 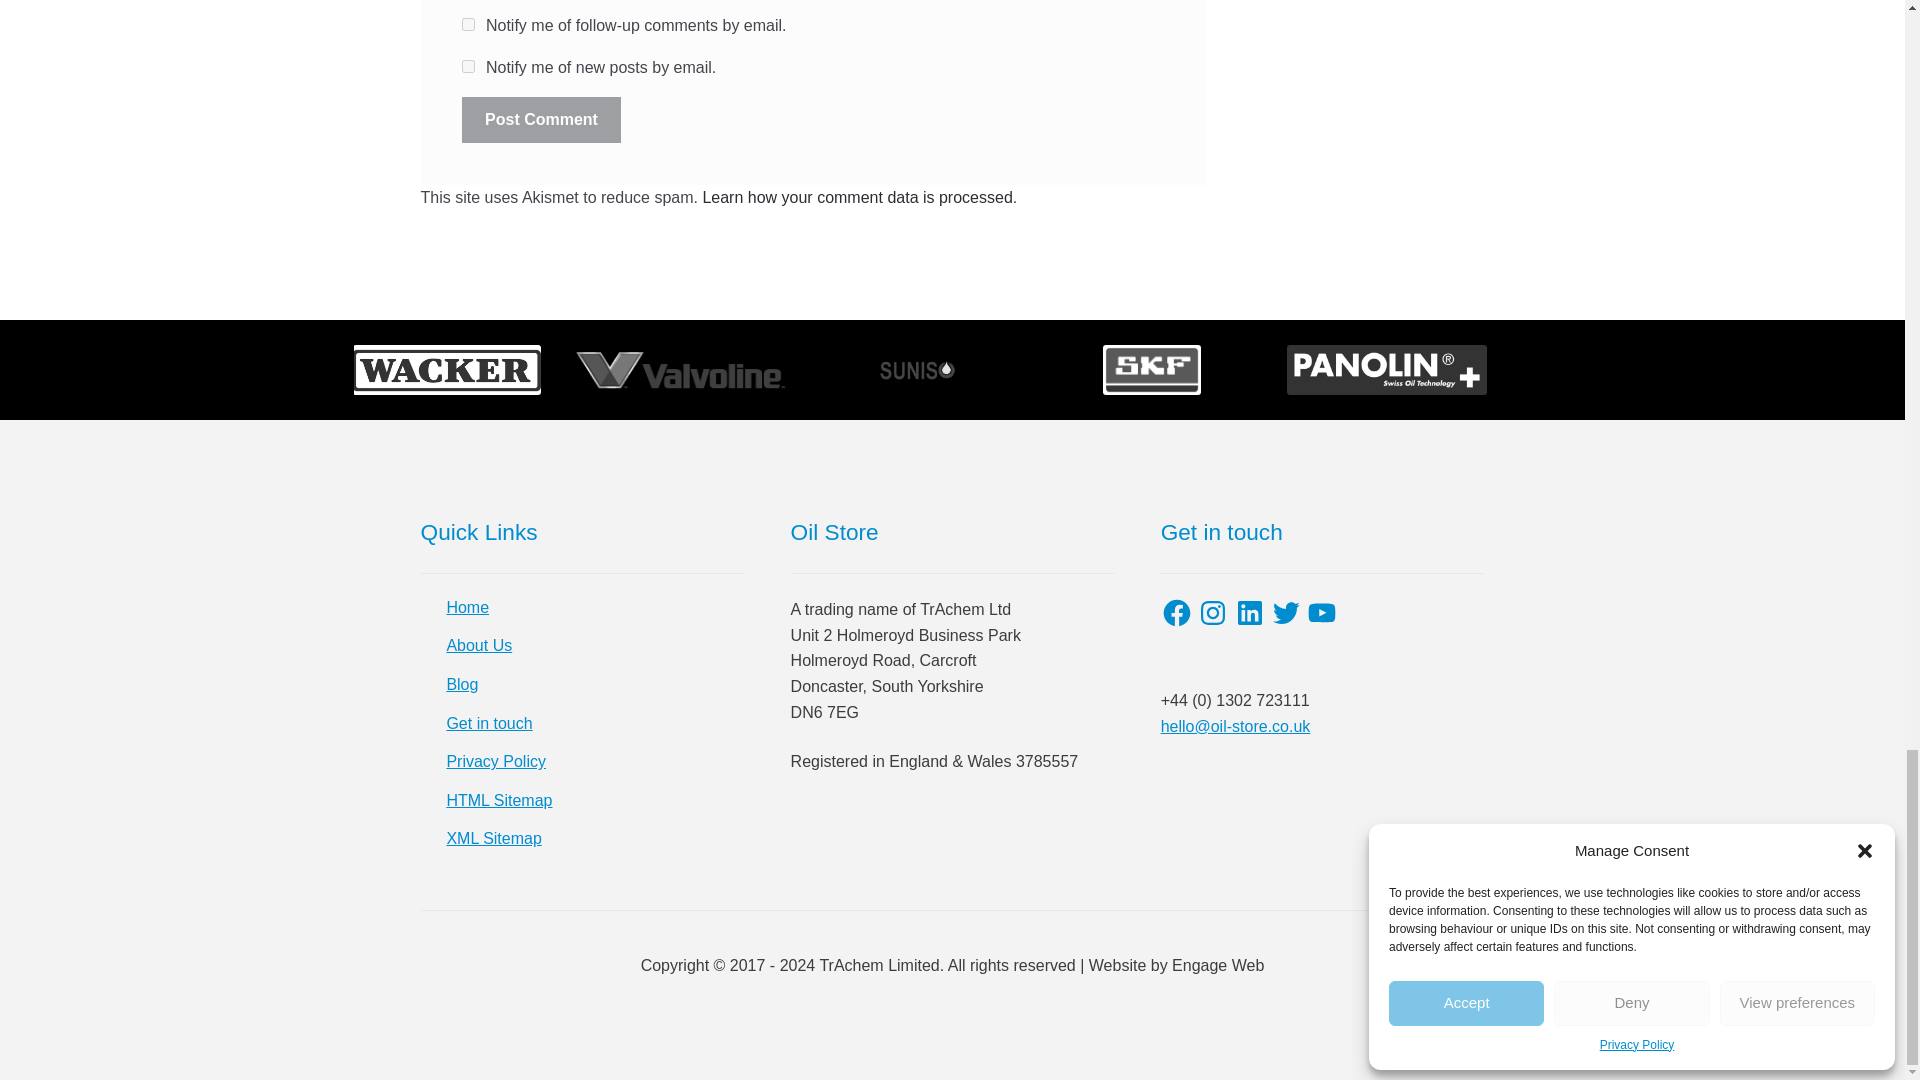 What do you see at coordinates (468, 24) in the screenshot?
I see `subscribe` at bounding box center [468, 24].